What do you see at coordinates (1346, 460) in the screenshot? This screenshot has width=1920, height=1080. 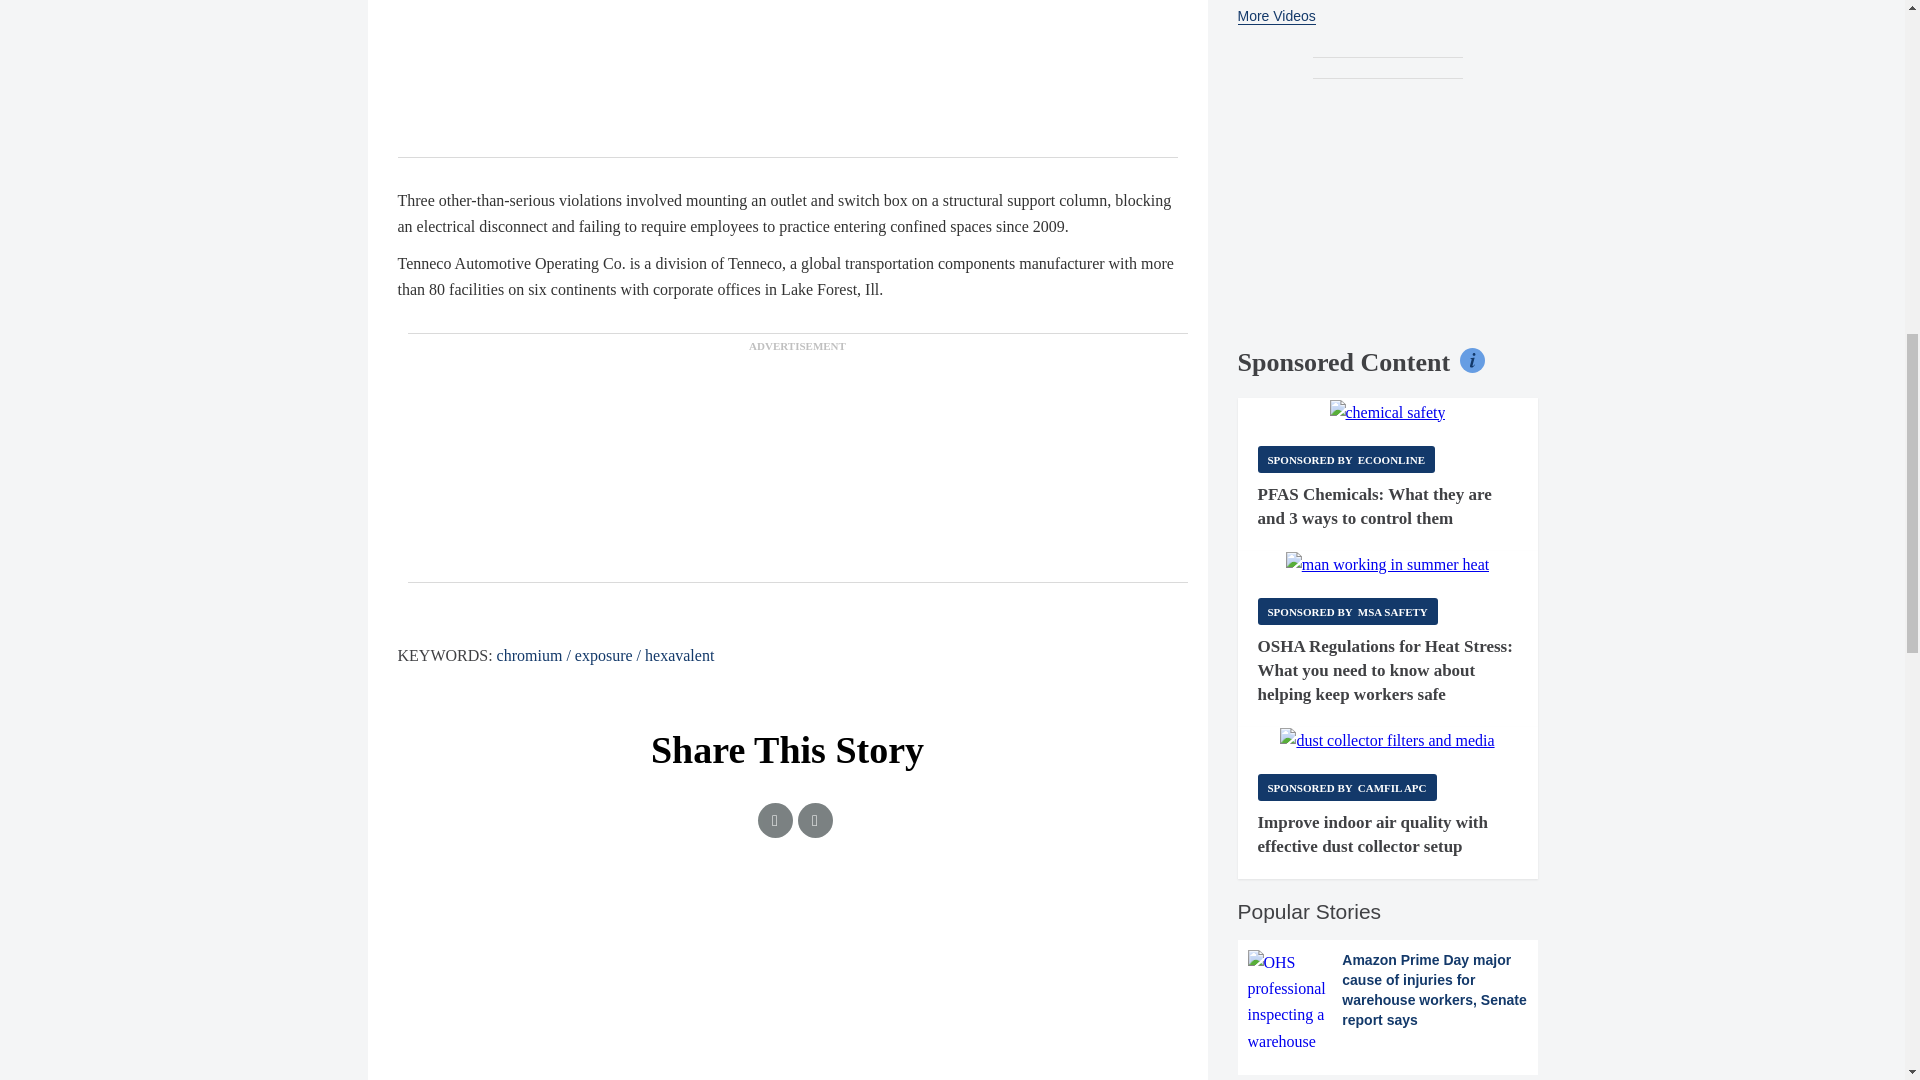 I see `Sponsored by EcoOnline` at bounding box center [1346, 460].